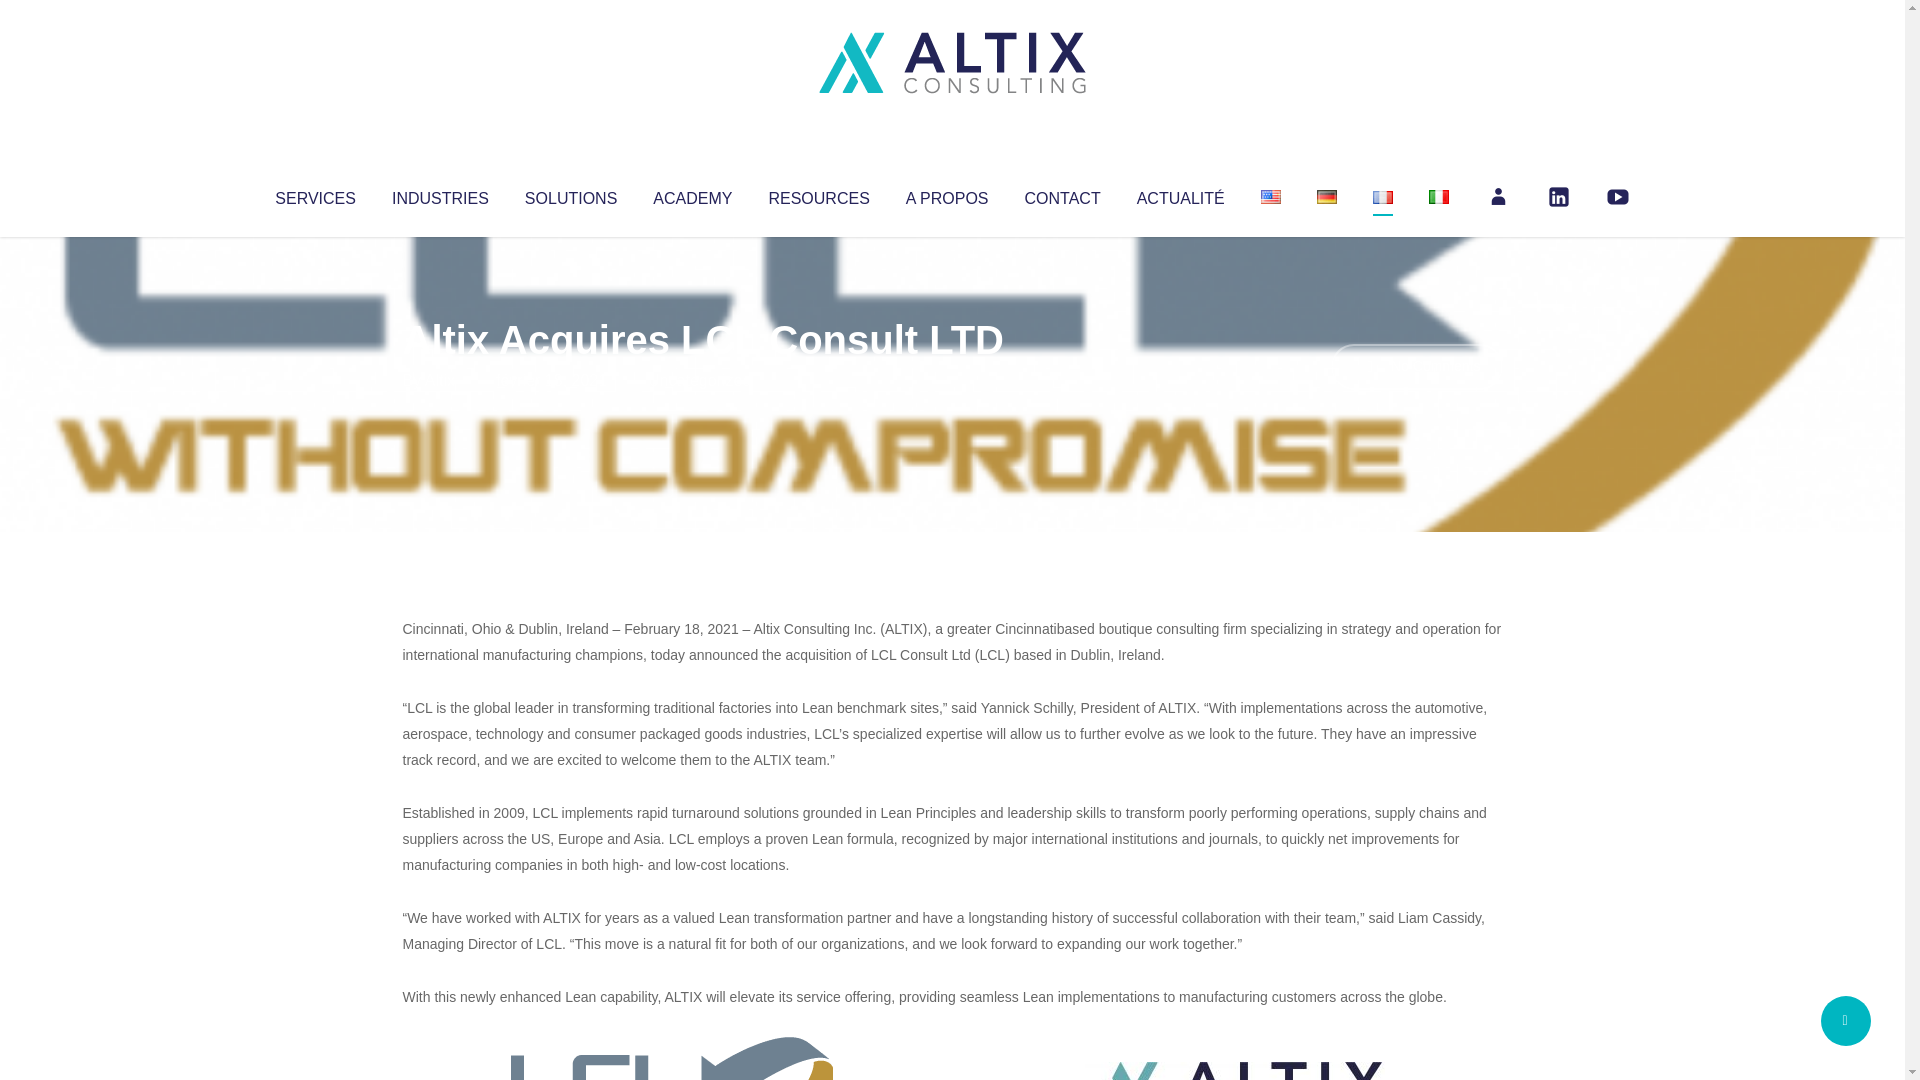  I want to click on RESOURCES, so click(818, 194).